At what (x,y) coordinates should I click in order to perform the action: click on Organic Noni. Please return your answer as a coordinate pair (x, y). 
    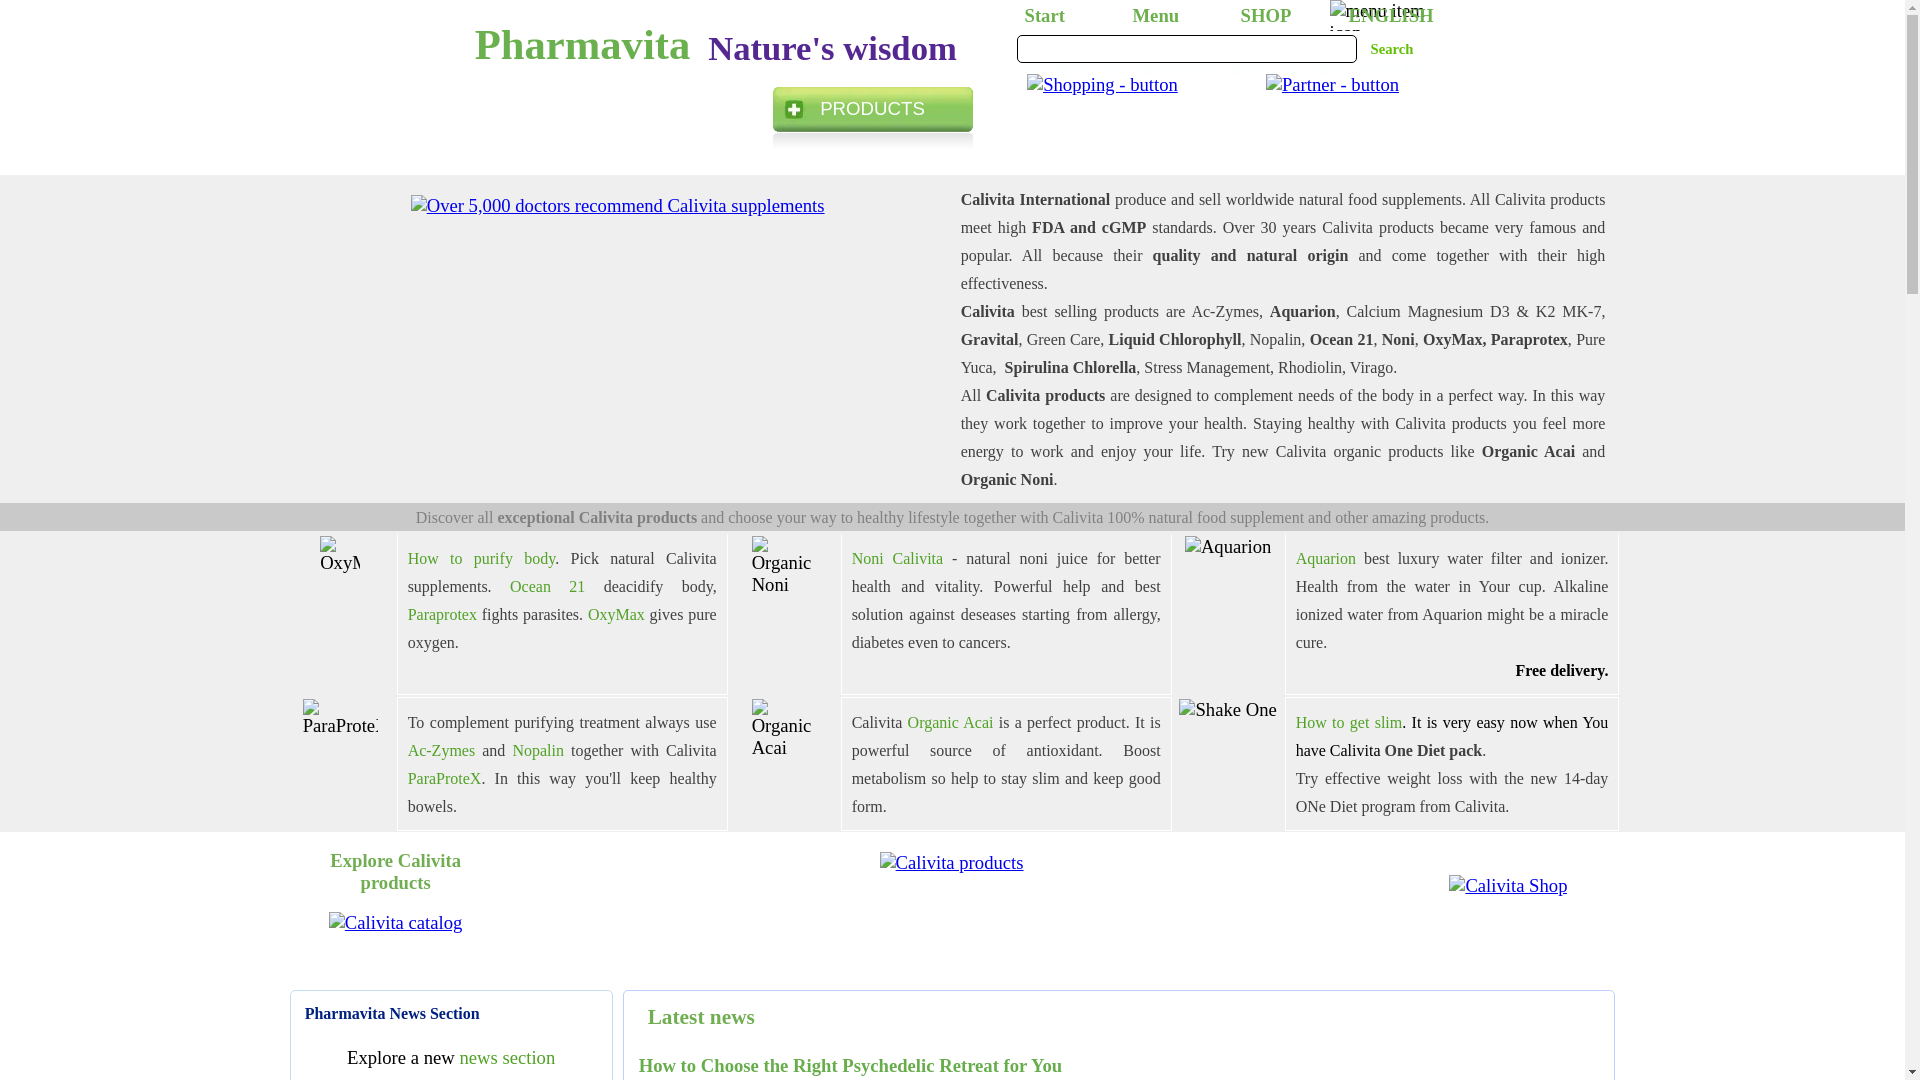
    Looking at the image, I should click on (784, 566).